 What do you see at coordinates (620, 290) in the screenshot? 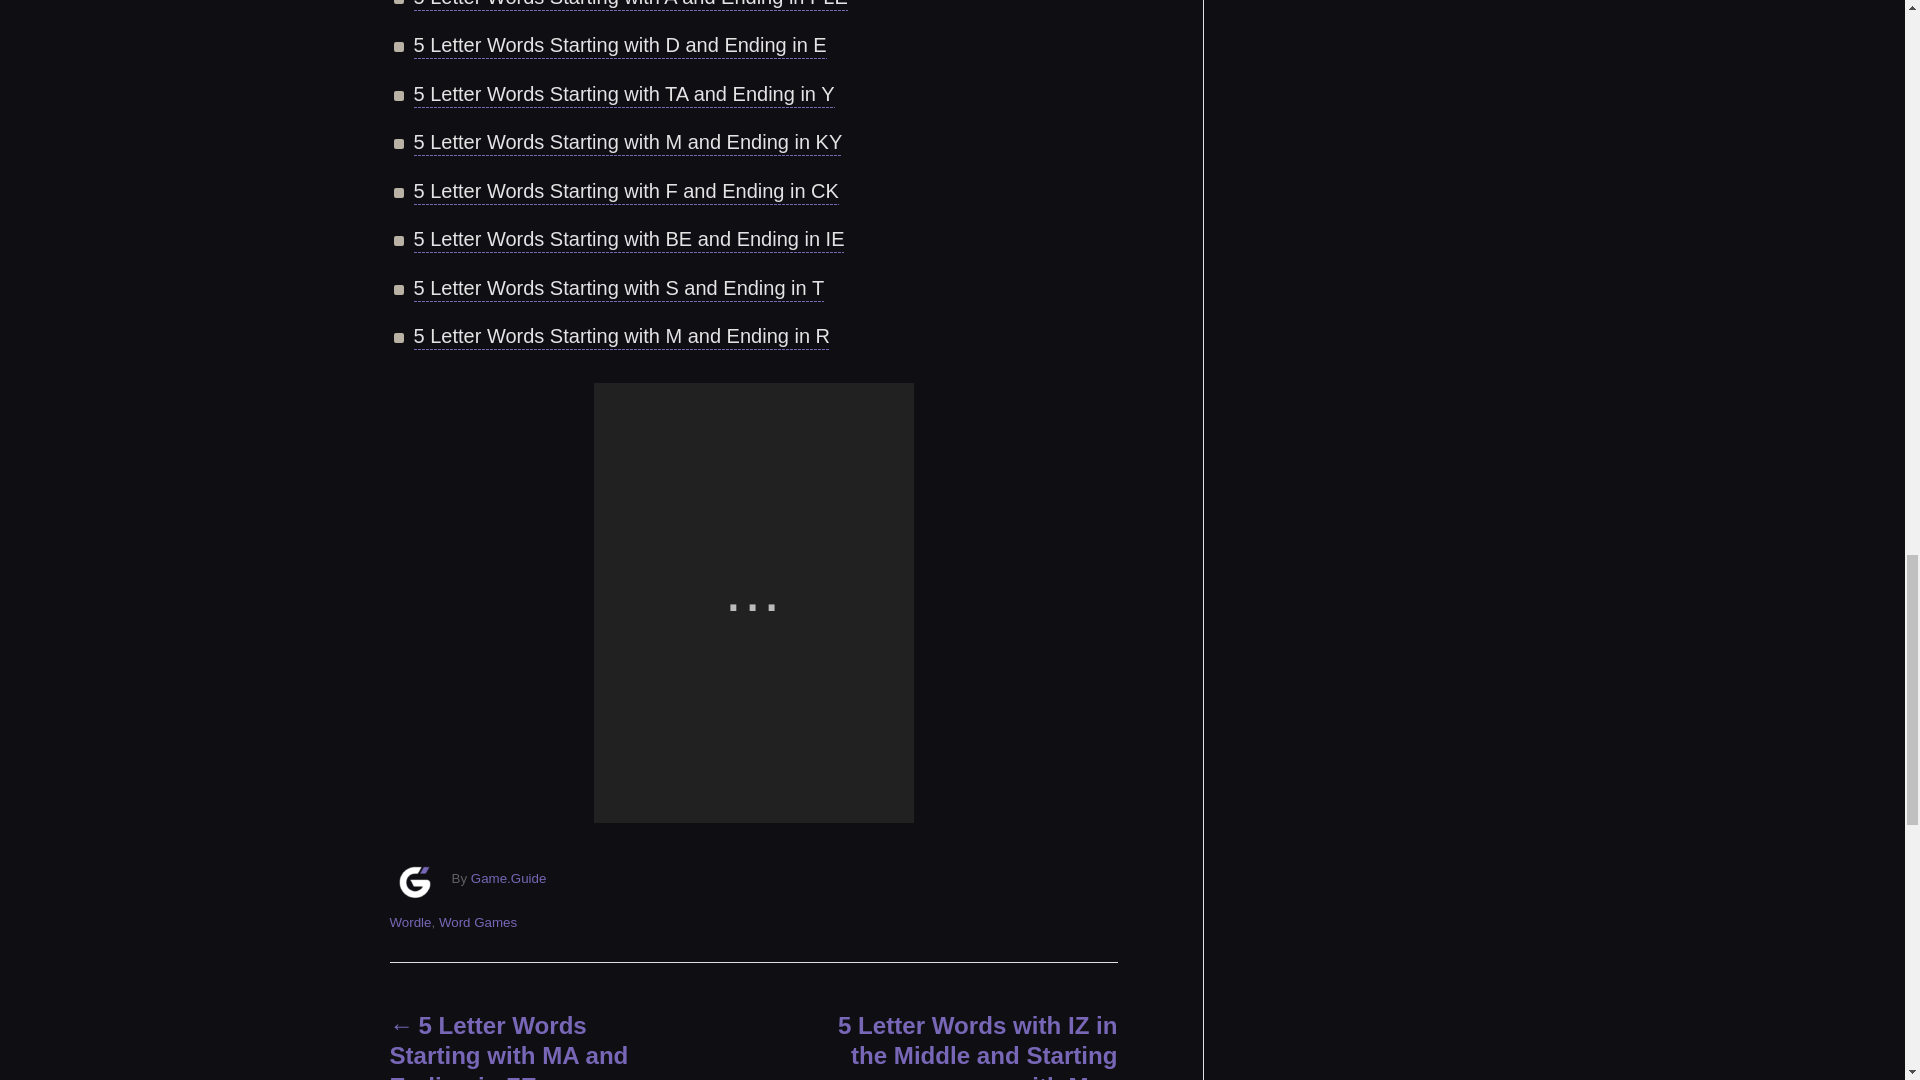
I see `5 Letter Words Starting with S and Ending in T` at bounding box center [620, 290].